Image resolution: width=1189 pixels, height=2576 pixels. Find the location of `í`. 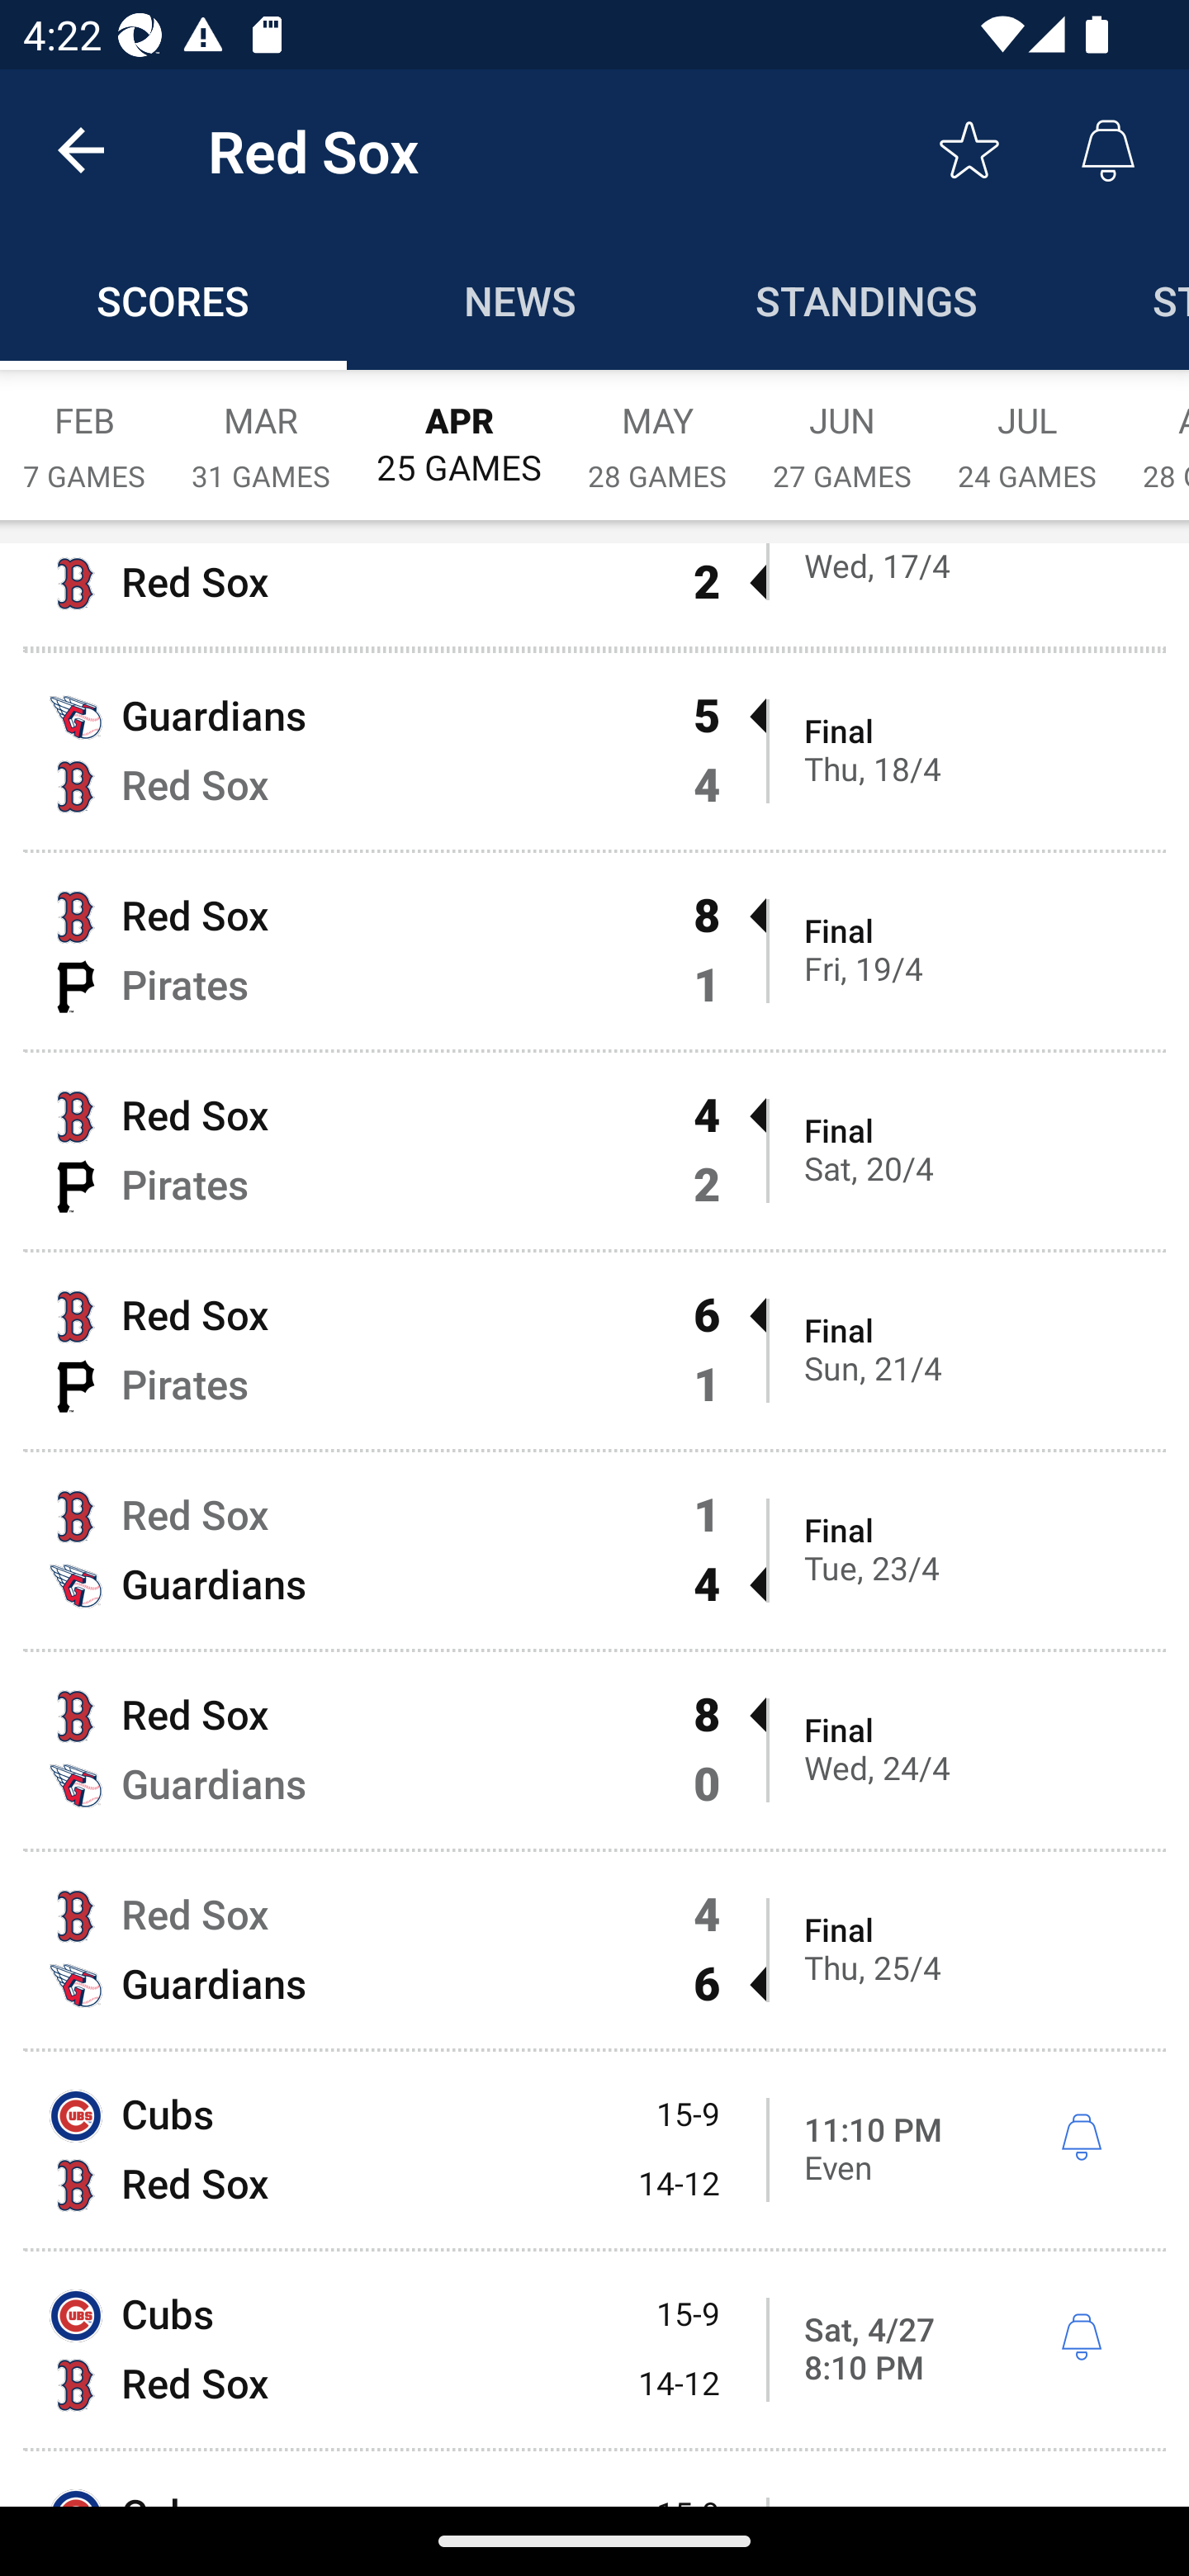

í is located at coordinates (1081, 2337).